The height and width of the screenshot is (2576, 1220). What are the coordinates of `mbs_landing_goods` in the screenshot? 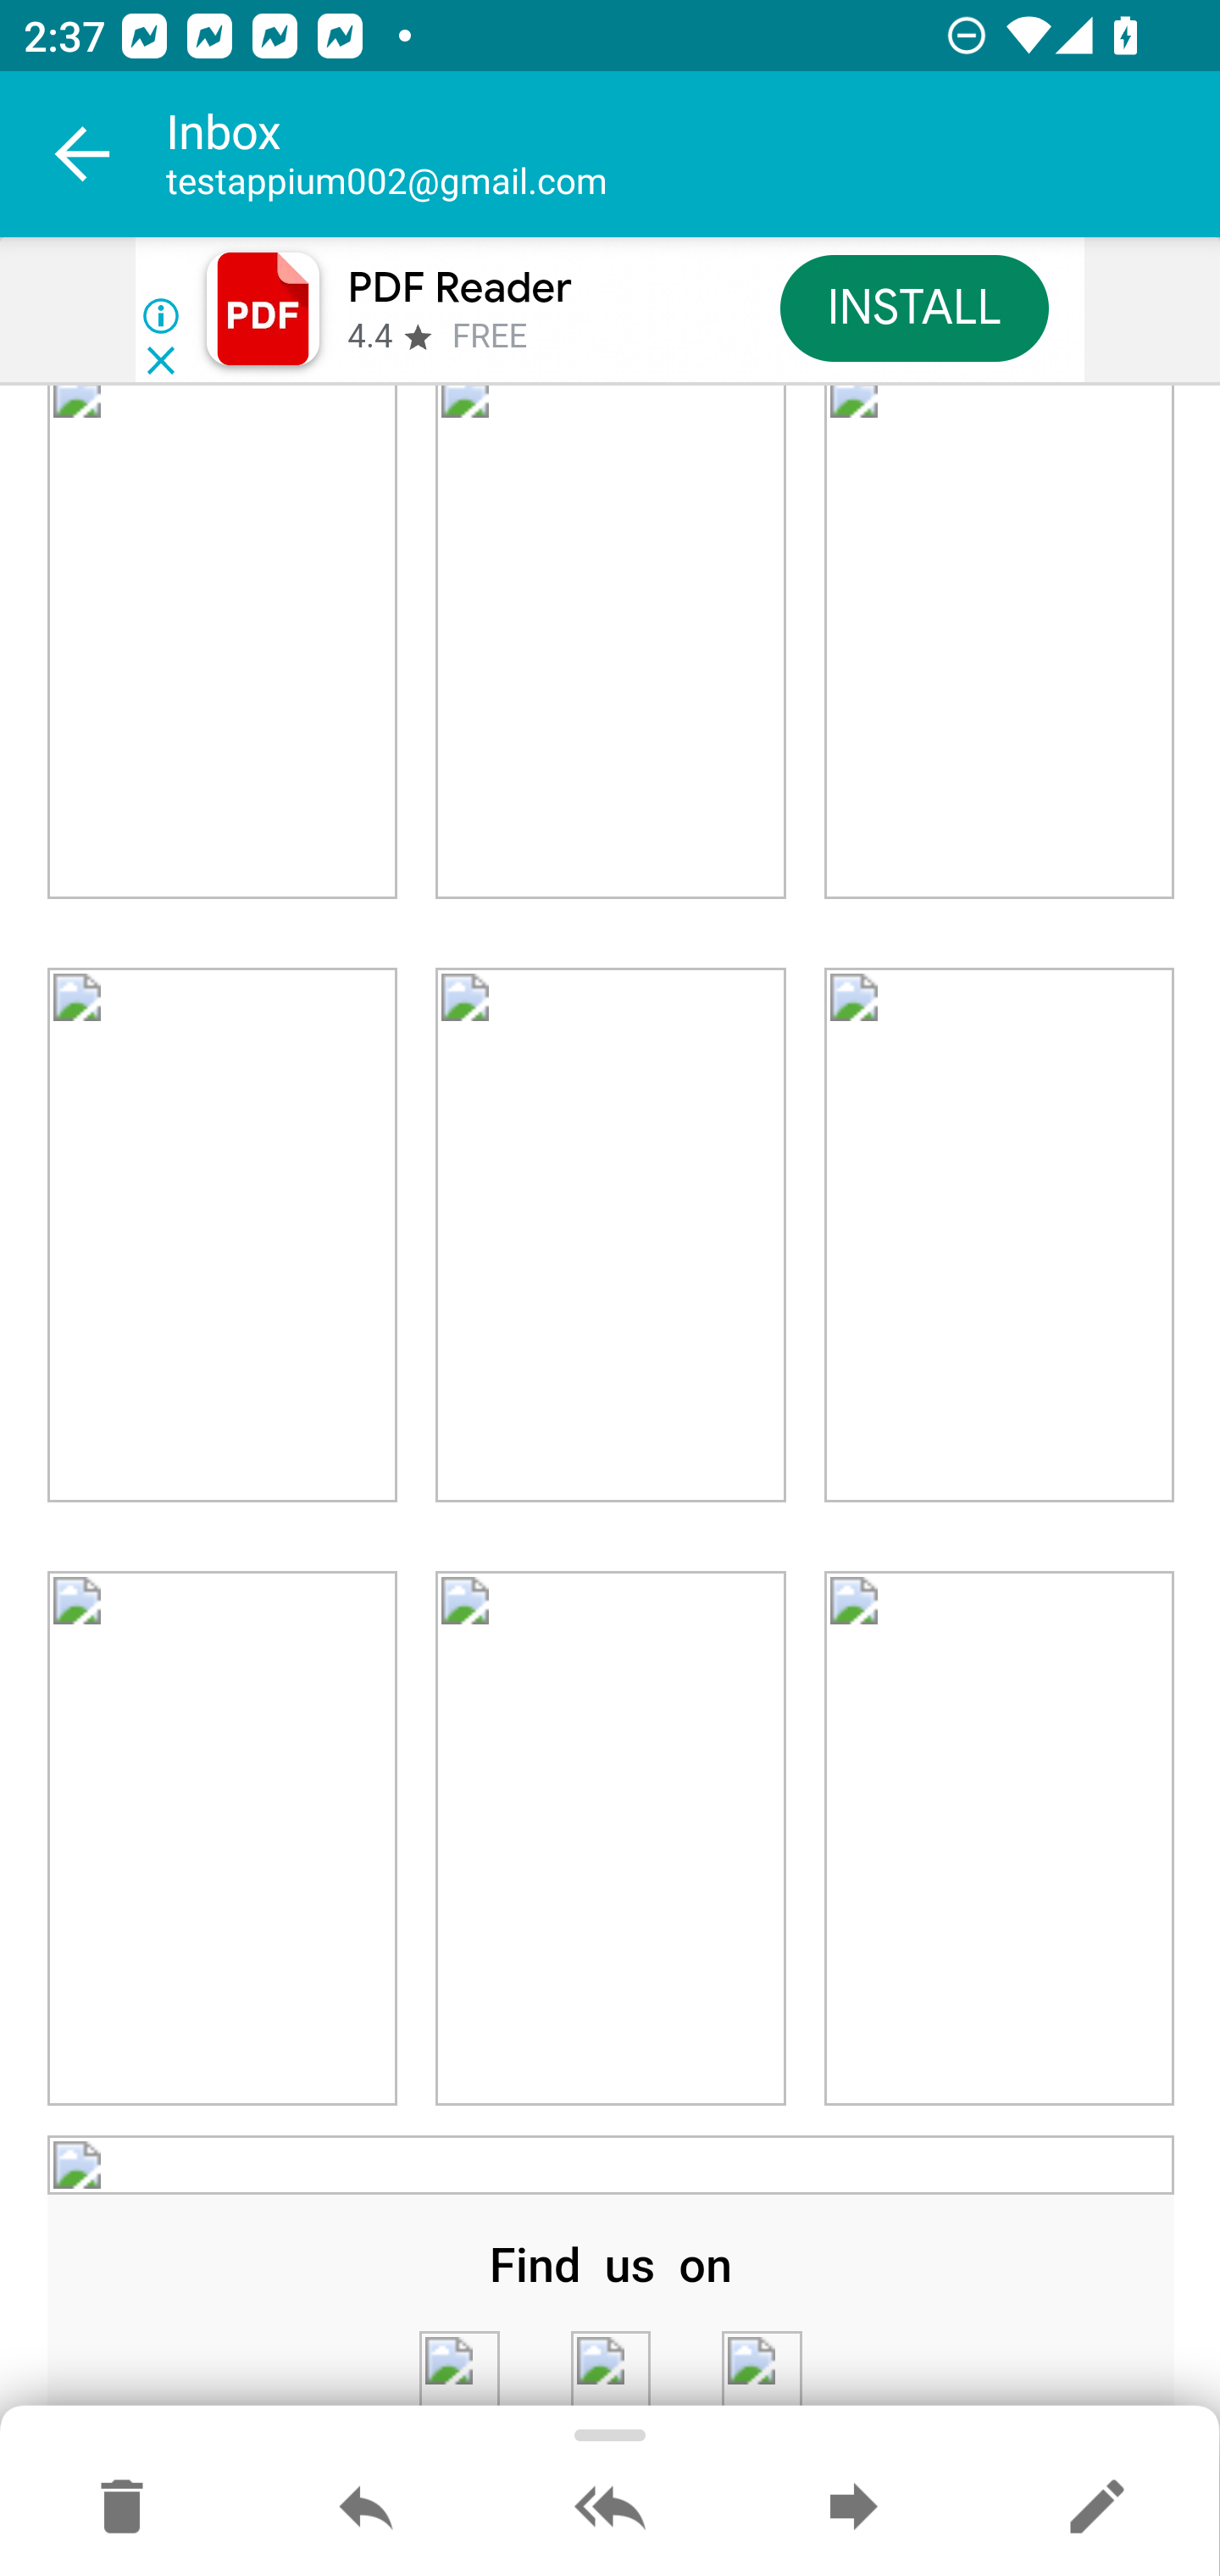 It's located at (224, 644).